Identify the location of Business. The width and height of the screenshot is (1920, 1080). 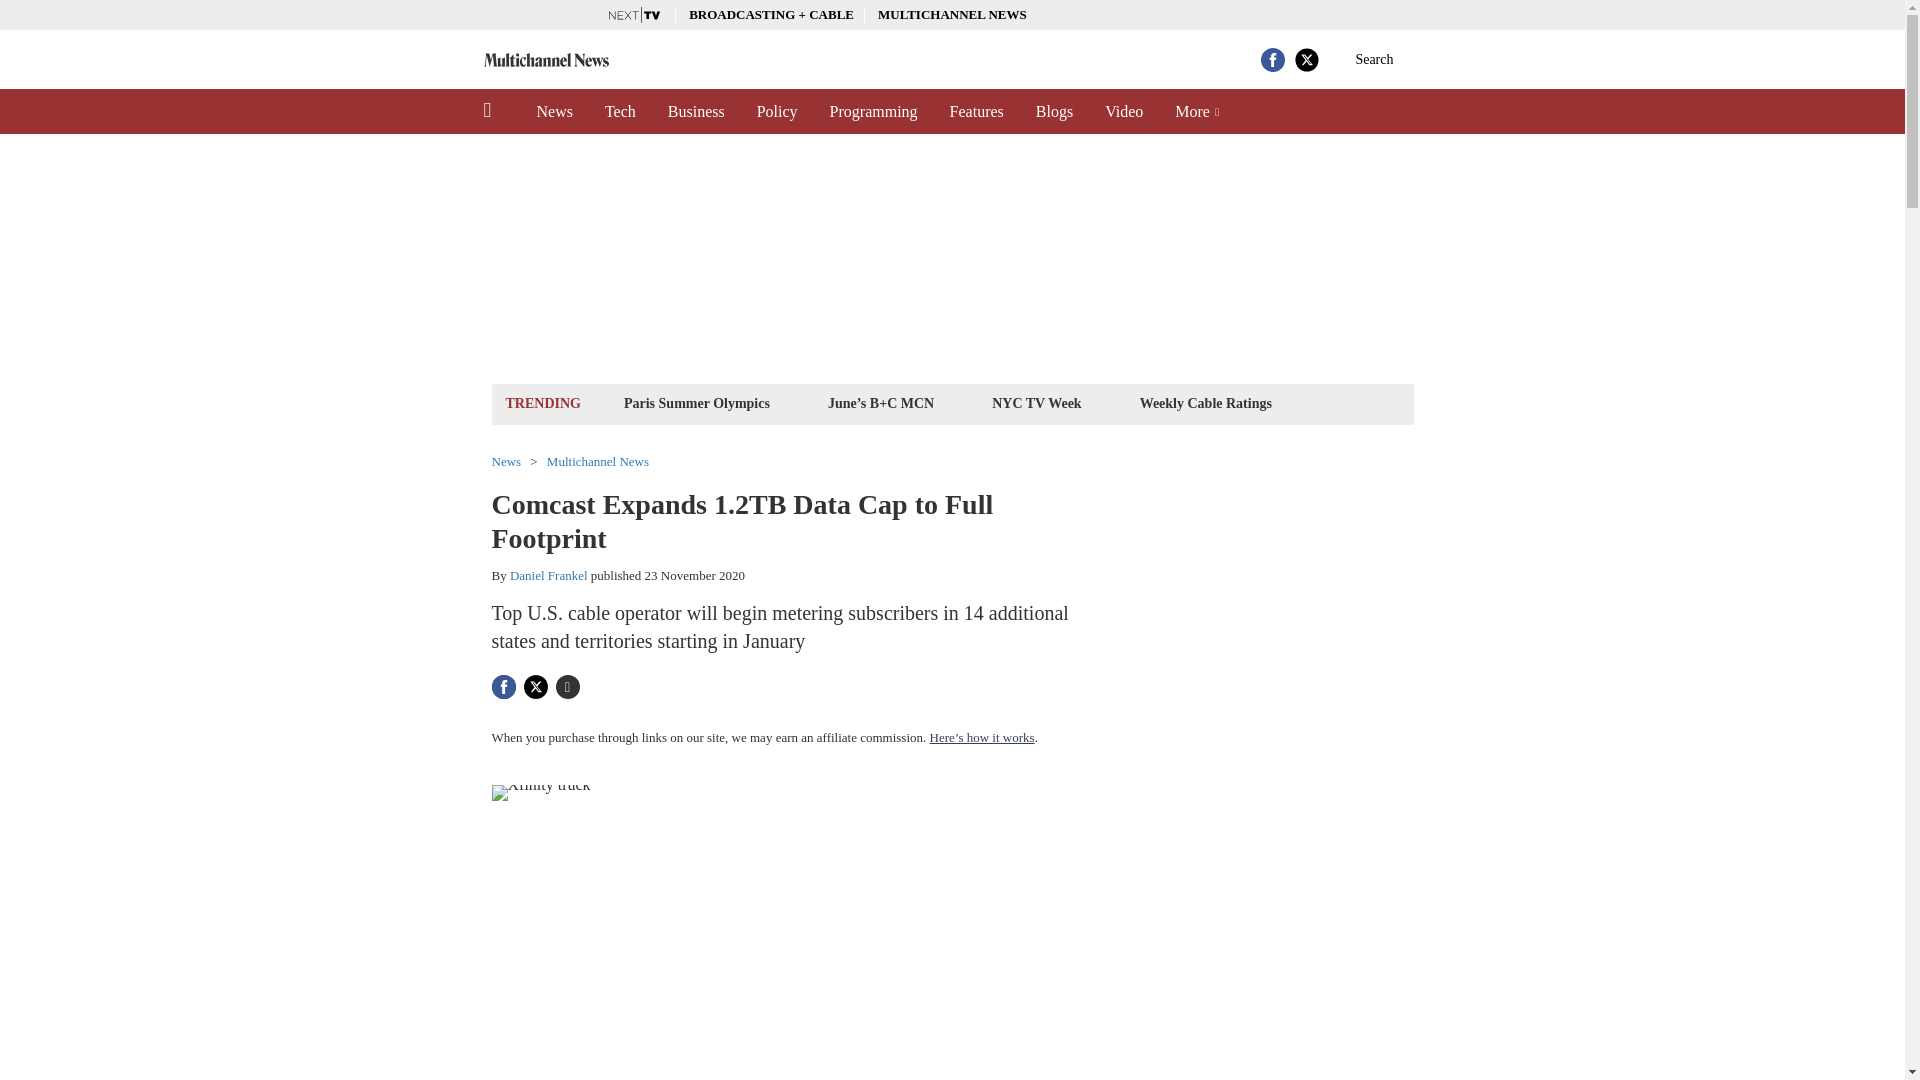
(696, 111).